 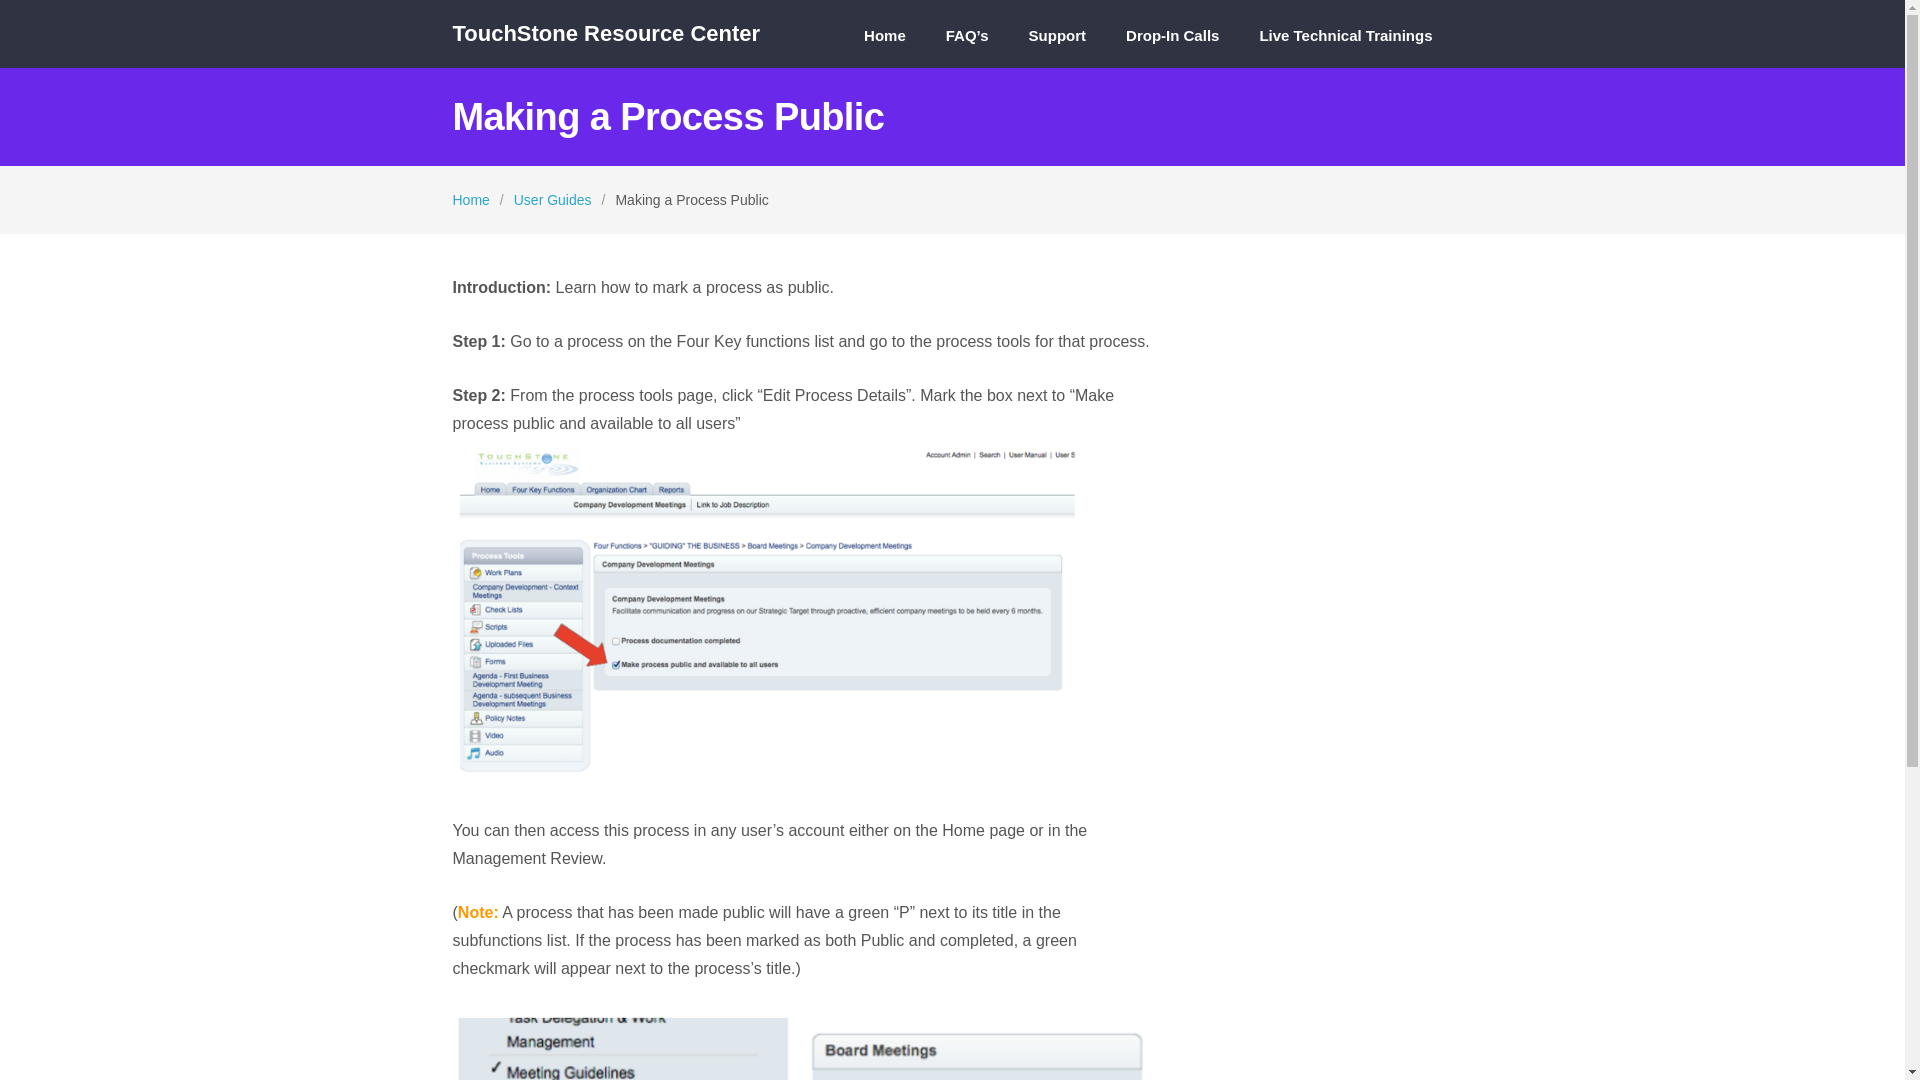 What do you see at coordinates (1346, 43) in the screenshot?
I see `Live Technical Trainings` at bounding box center [1346, 43].